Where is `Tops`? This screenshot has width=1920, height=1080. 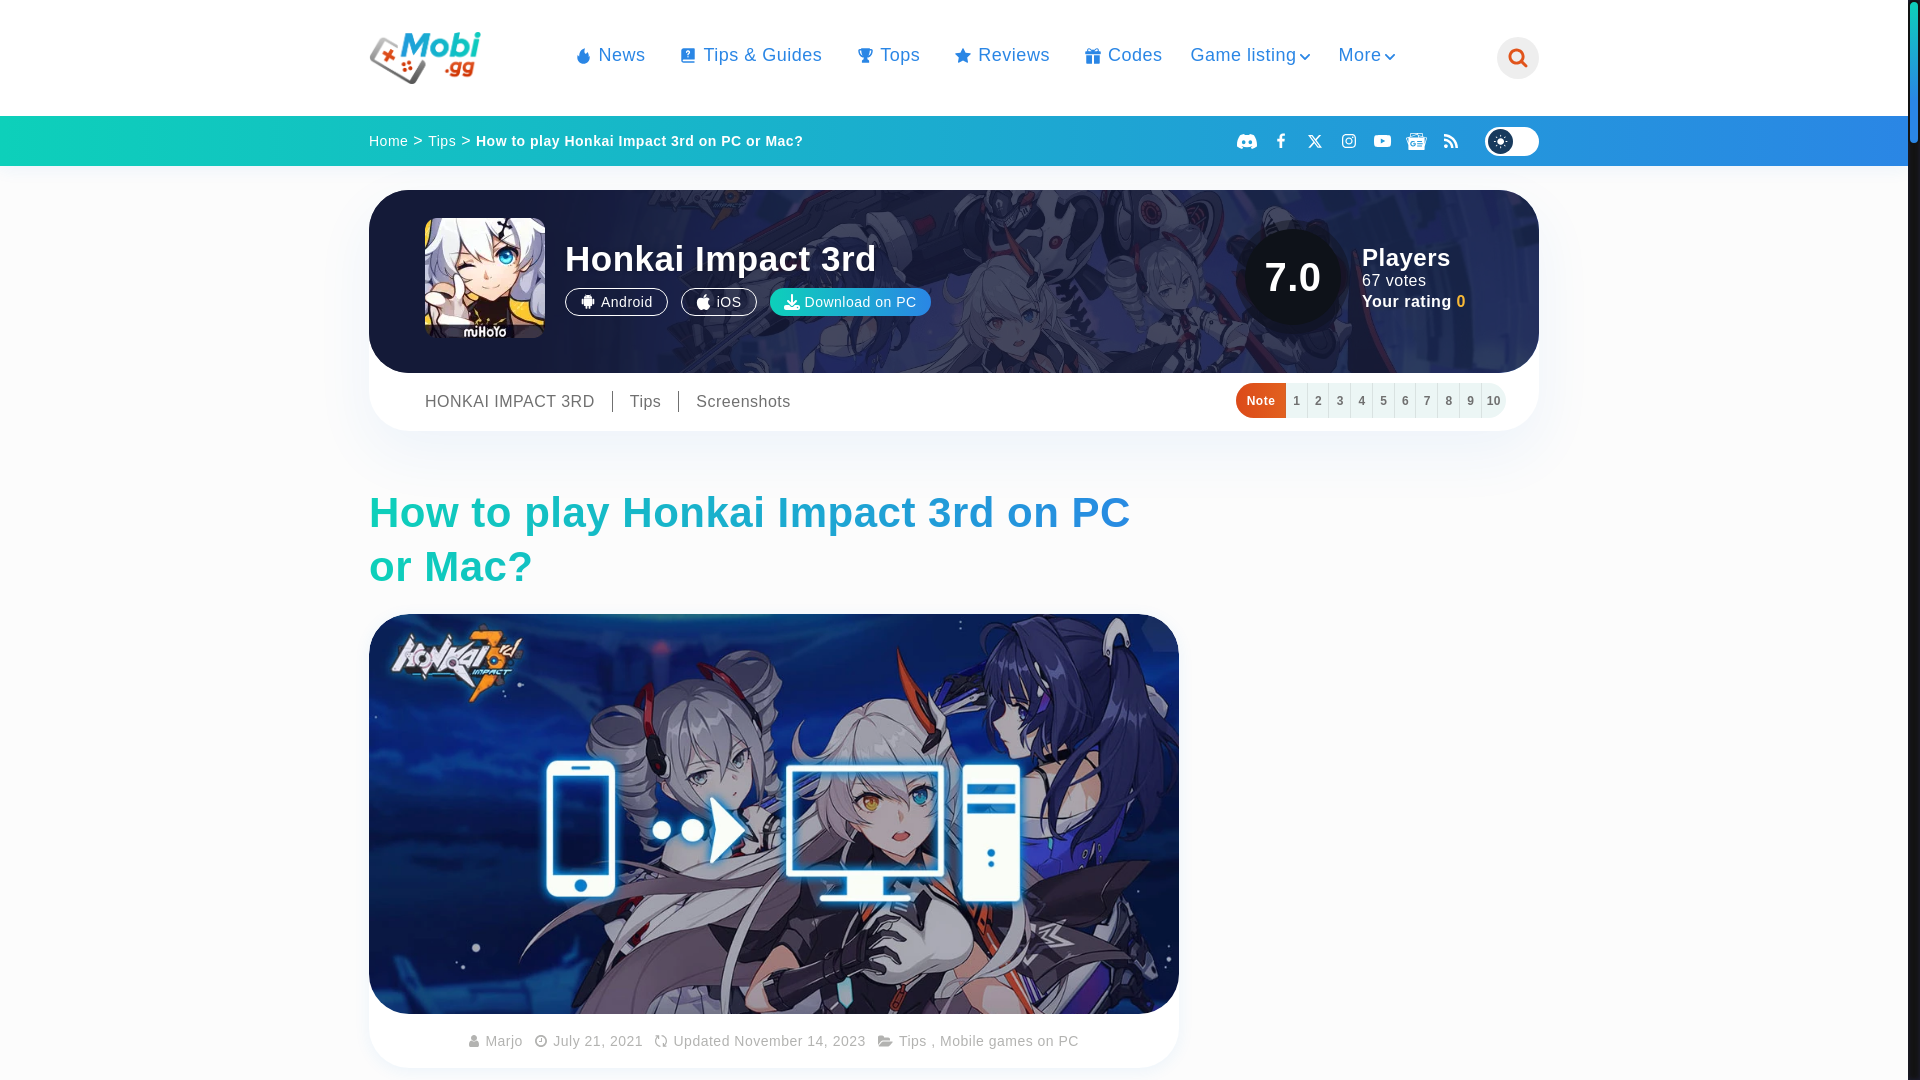 Tops is located at coordinates (884, 56).